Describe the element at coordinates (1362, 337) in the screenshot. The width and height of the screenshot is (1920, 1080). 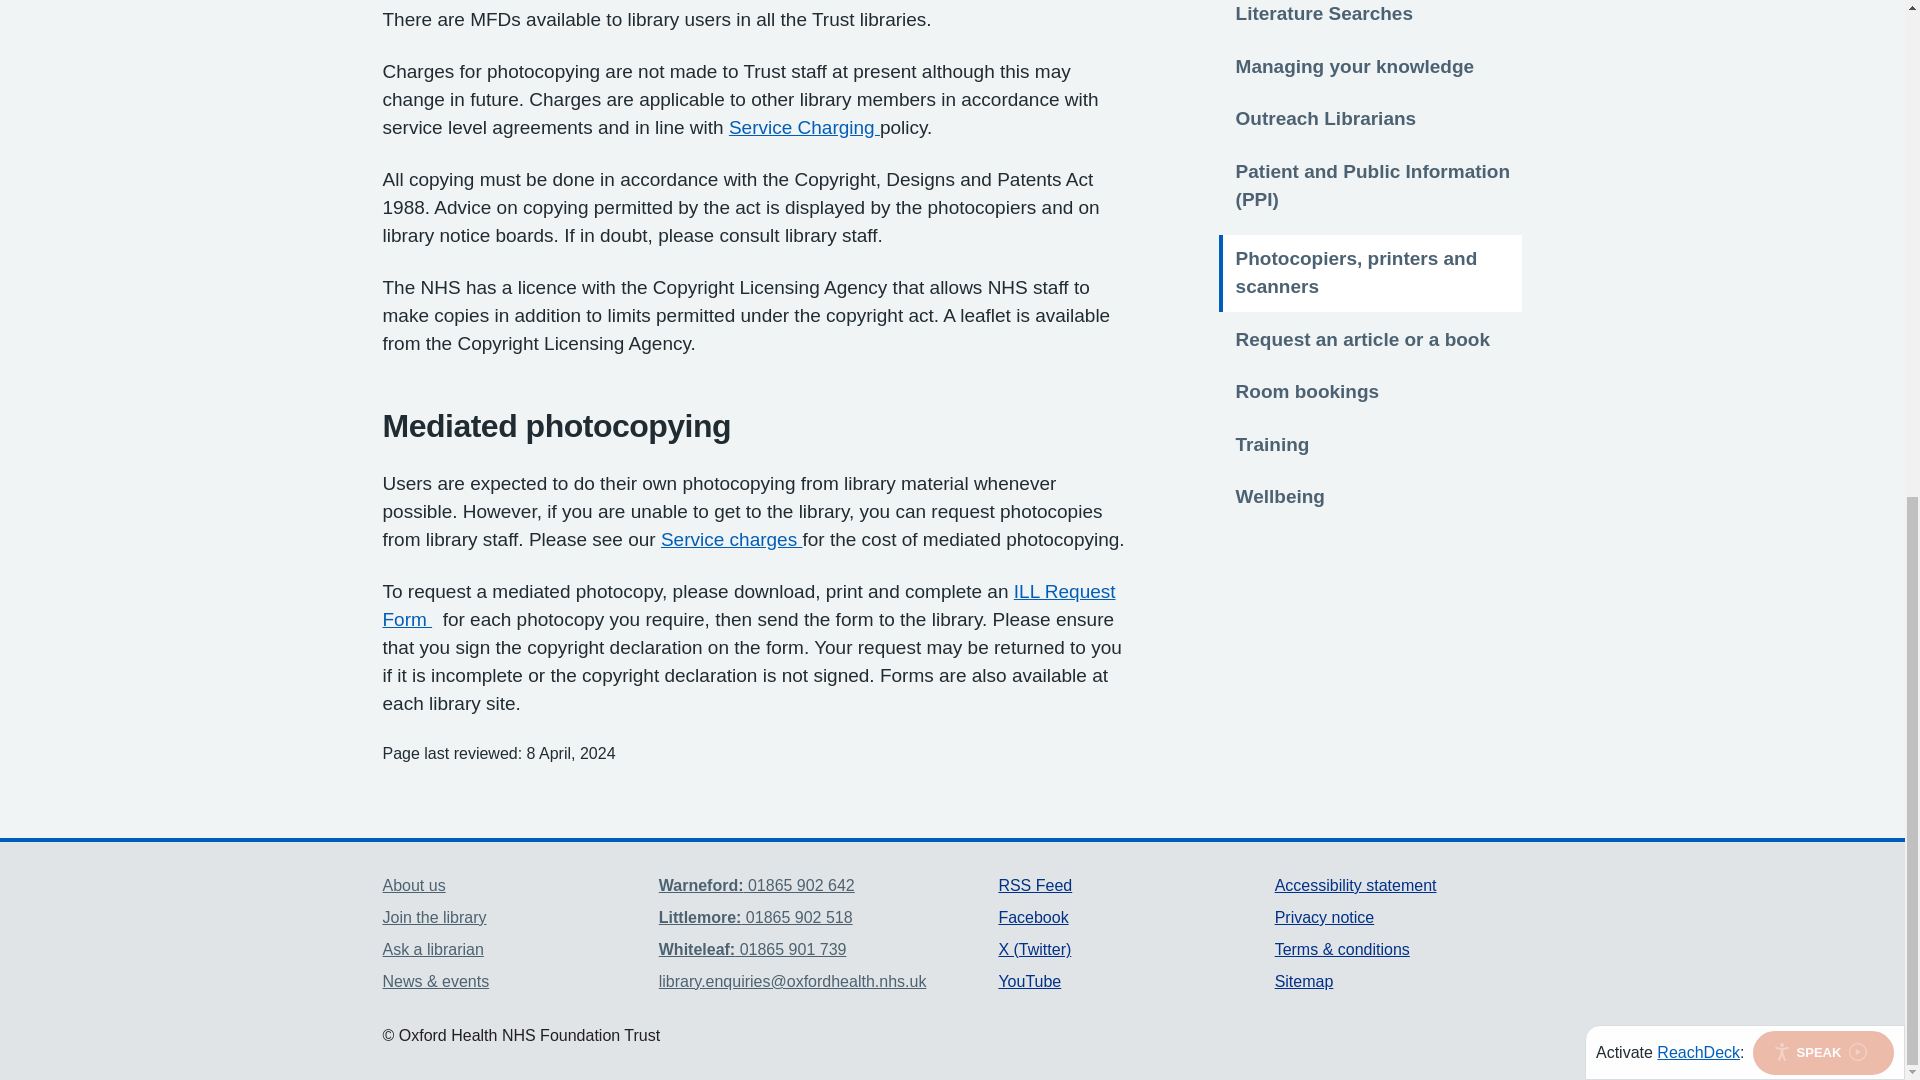
I see `Request an article or a book` at that location.